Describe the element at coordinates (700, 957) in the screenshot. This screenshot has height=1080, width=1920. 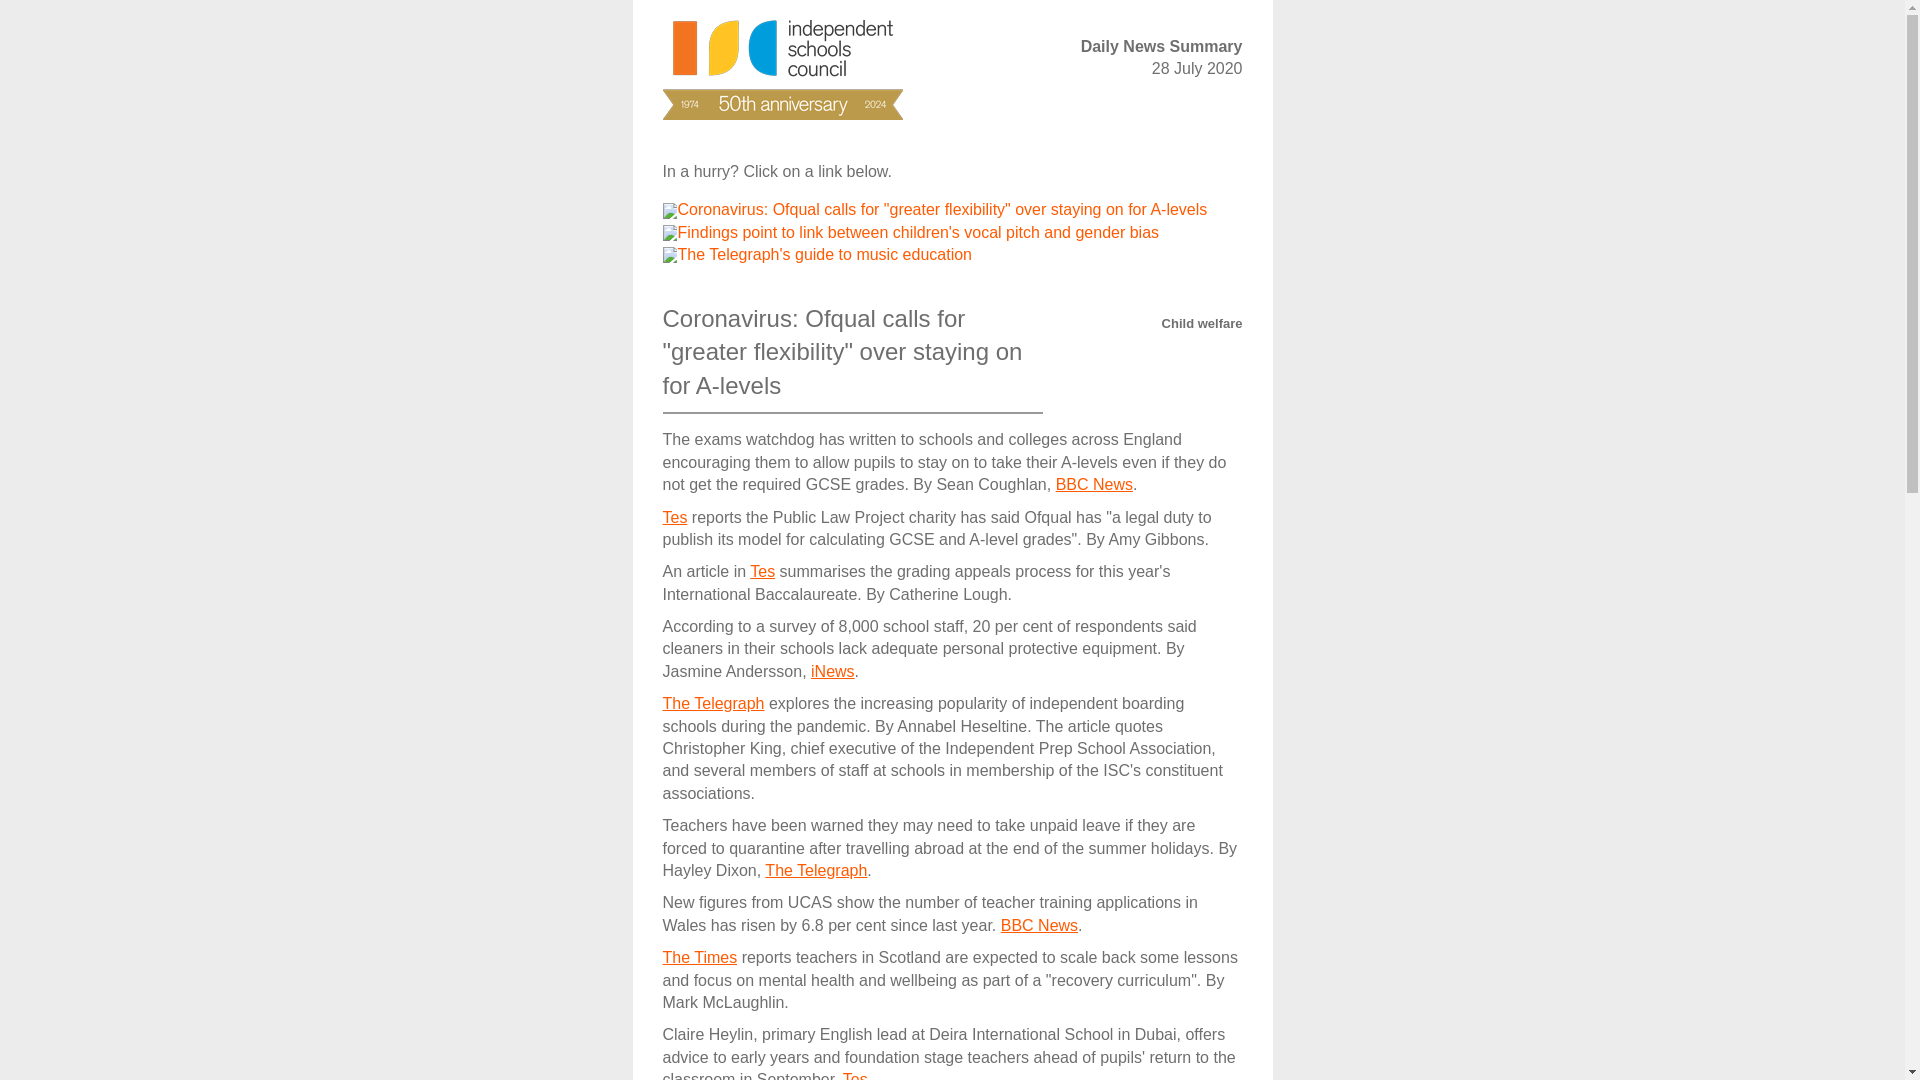
I see `The Times` at that location.